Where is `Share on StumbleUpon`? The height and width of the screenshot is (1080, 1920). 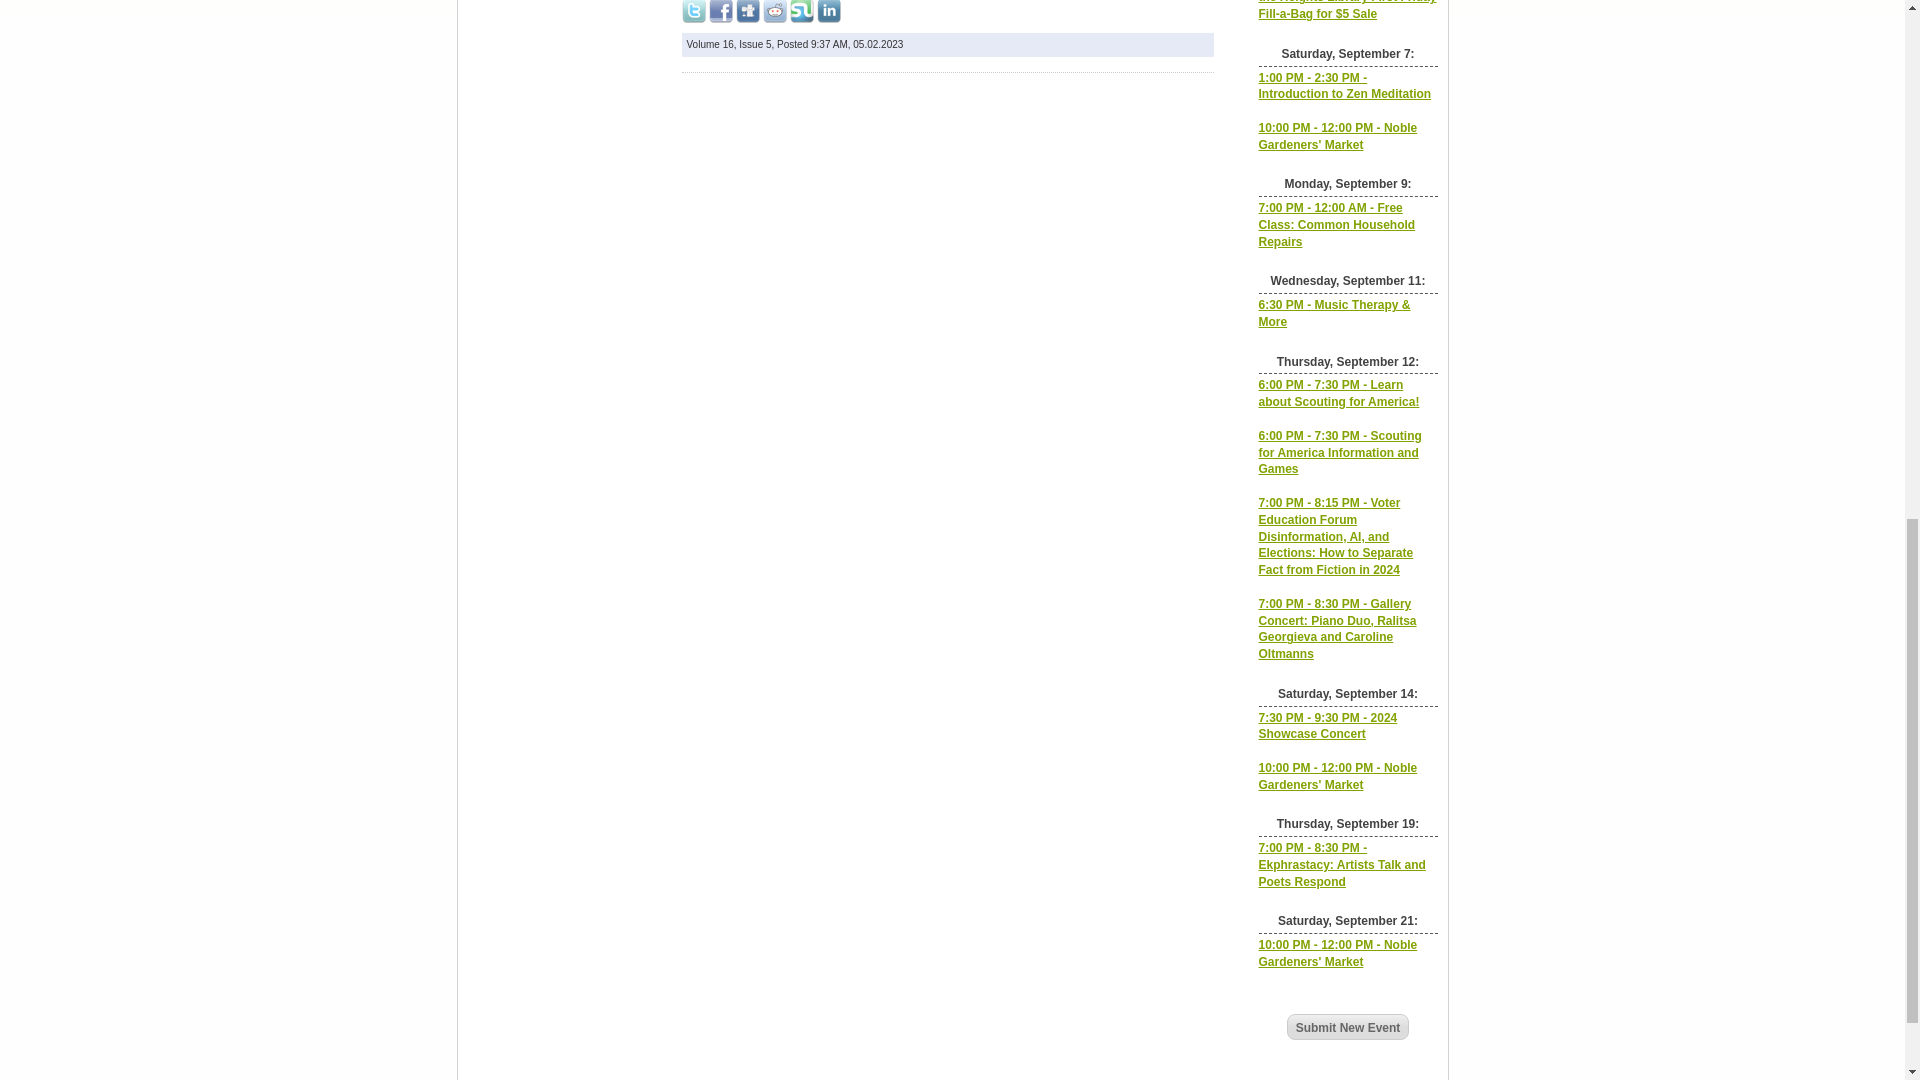
Share on StumbleUpon is located at coordinates (802, 11).